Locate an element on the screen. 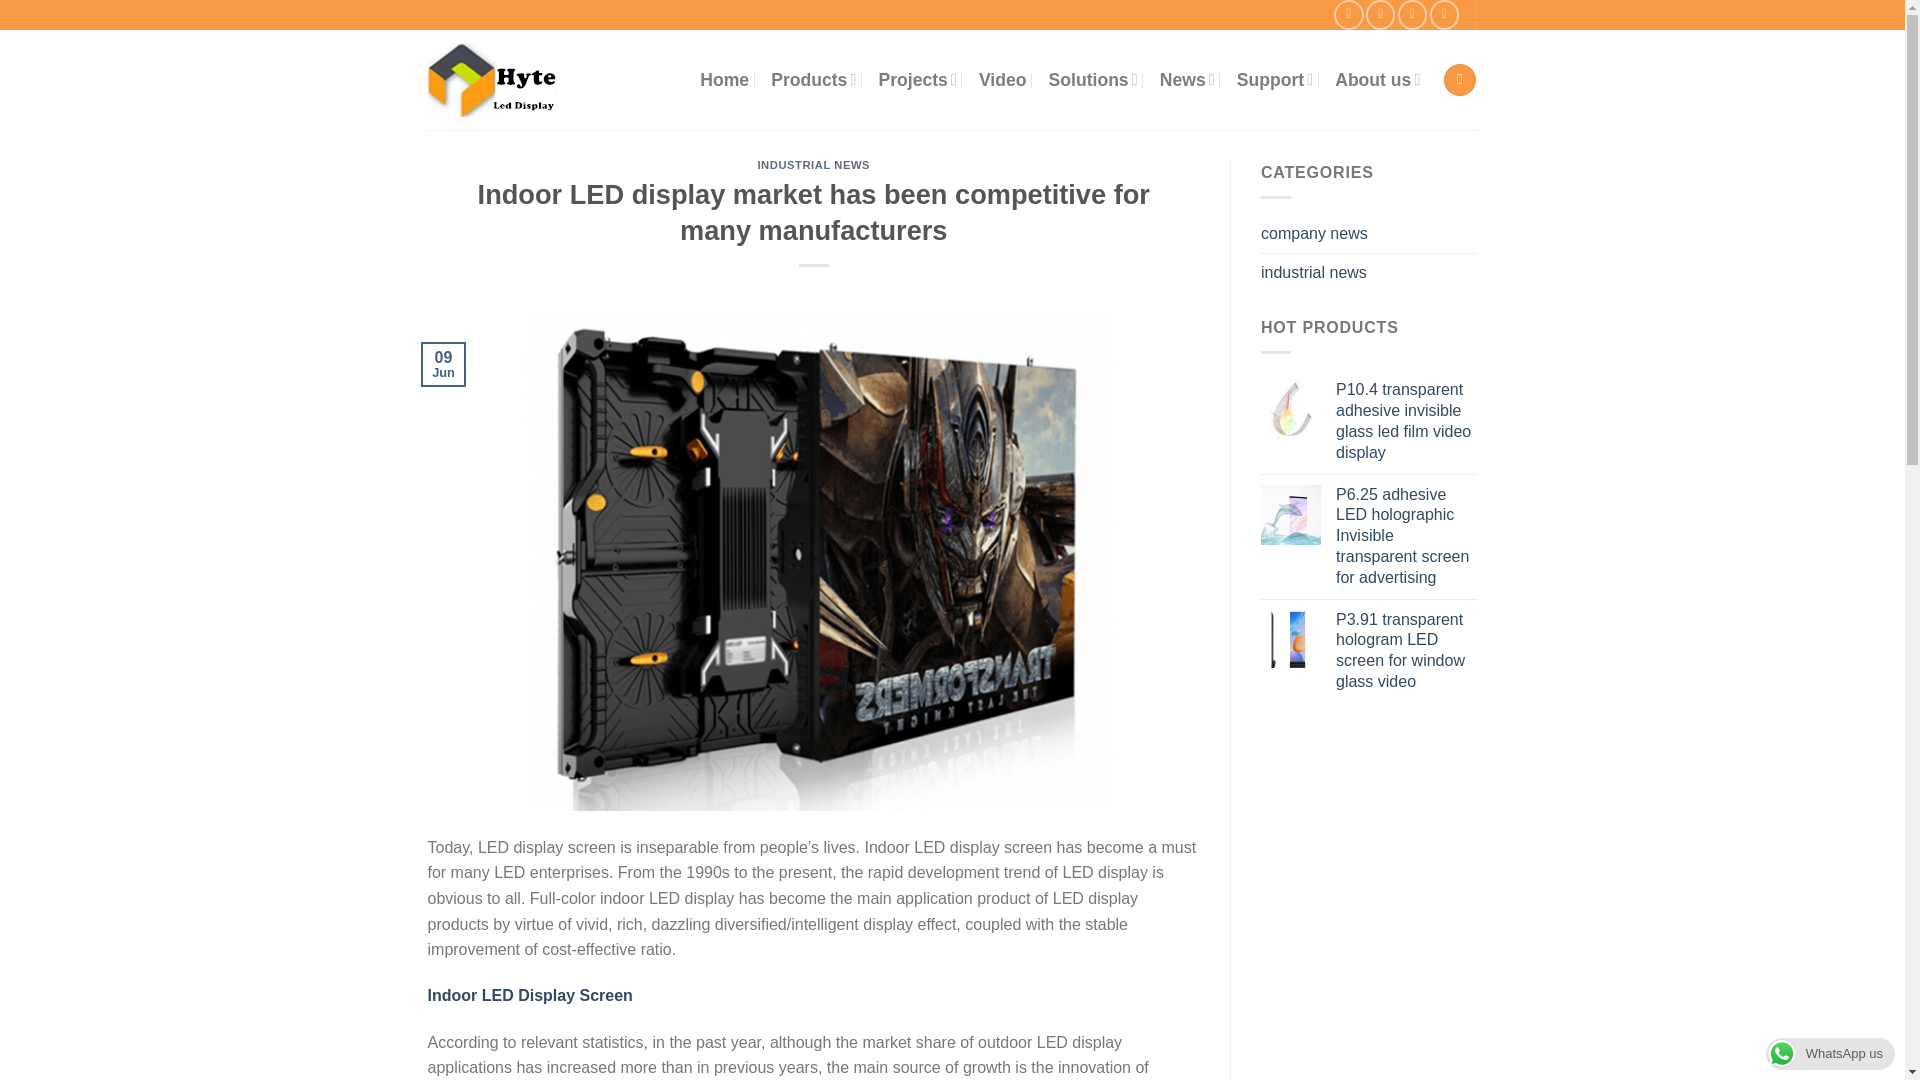  Follow on Pinterest is located at coordinates (1444, 14).